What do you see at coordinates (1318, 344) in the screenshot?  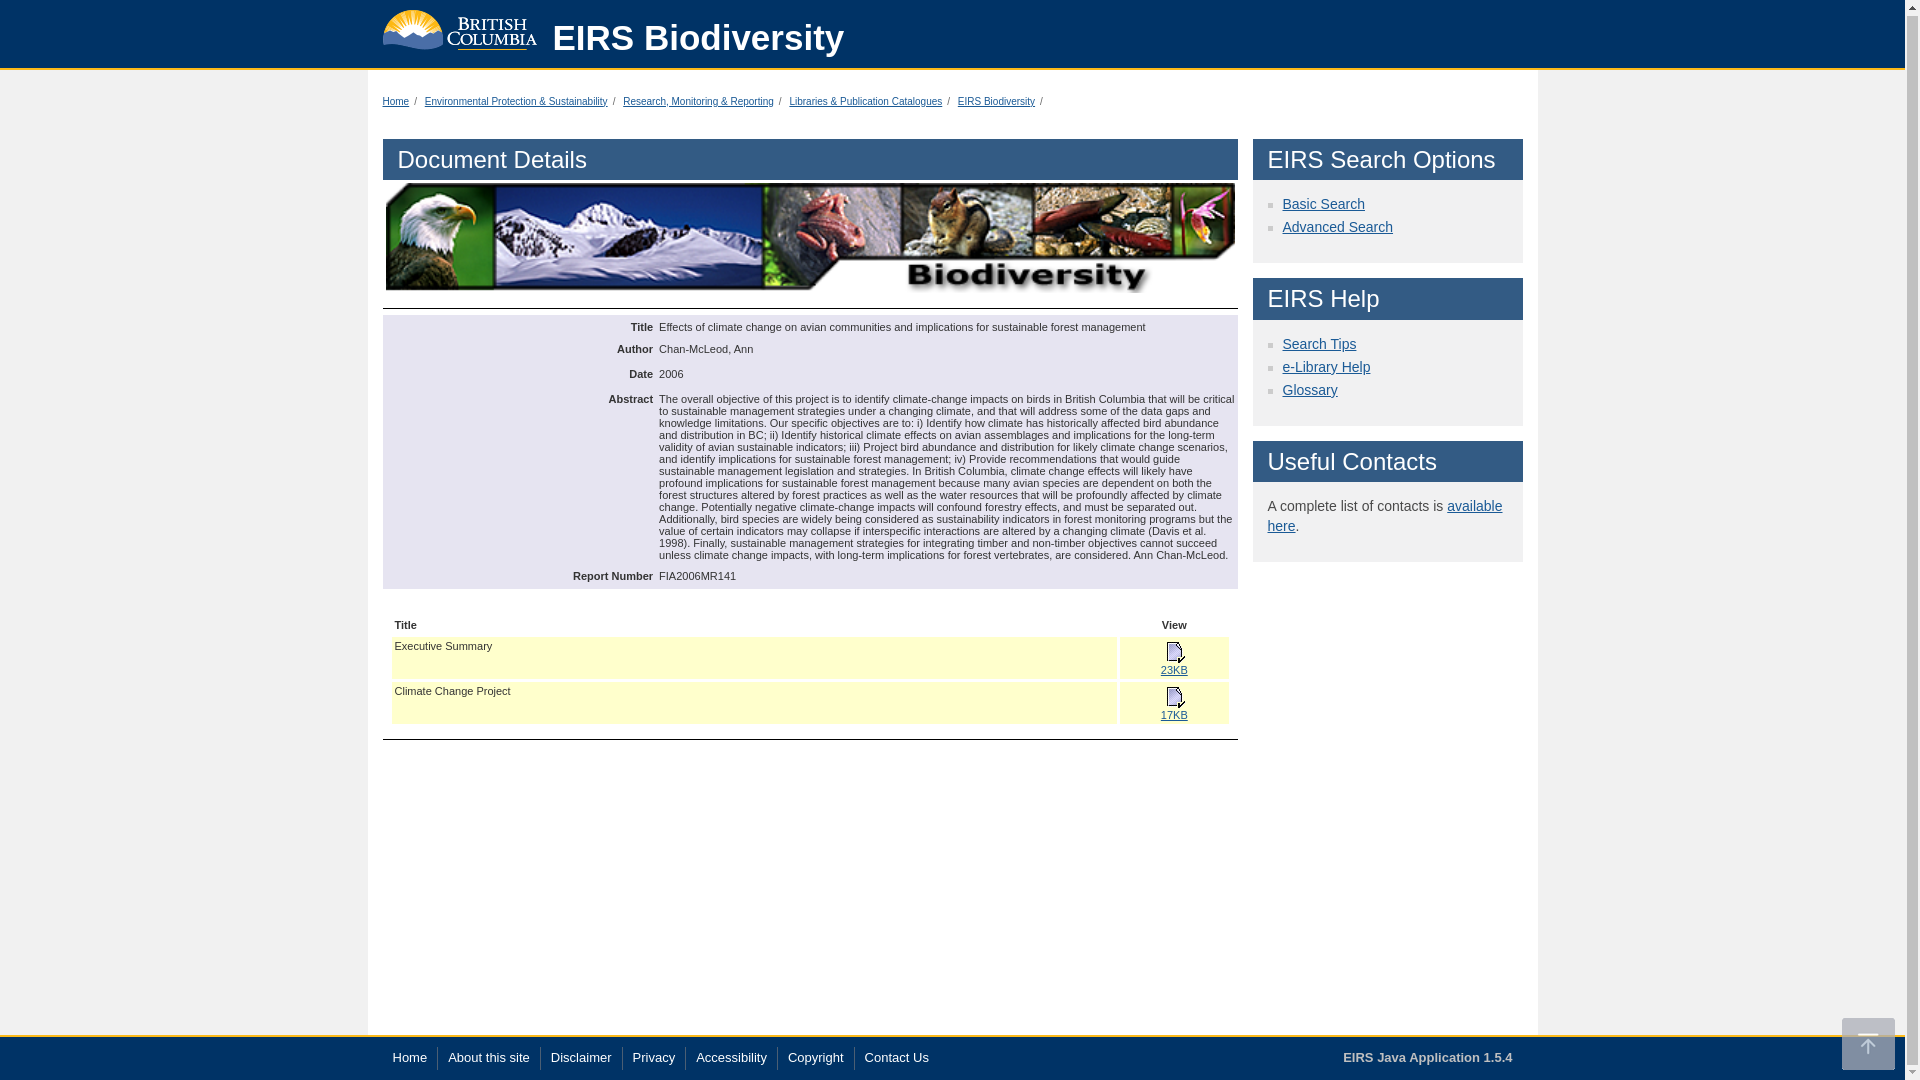 I see `Search Tips` at bounding box center [1318, 344].